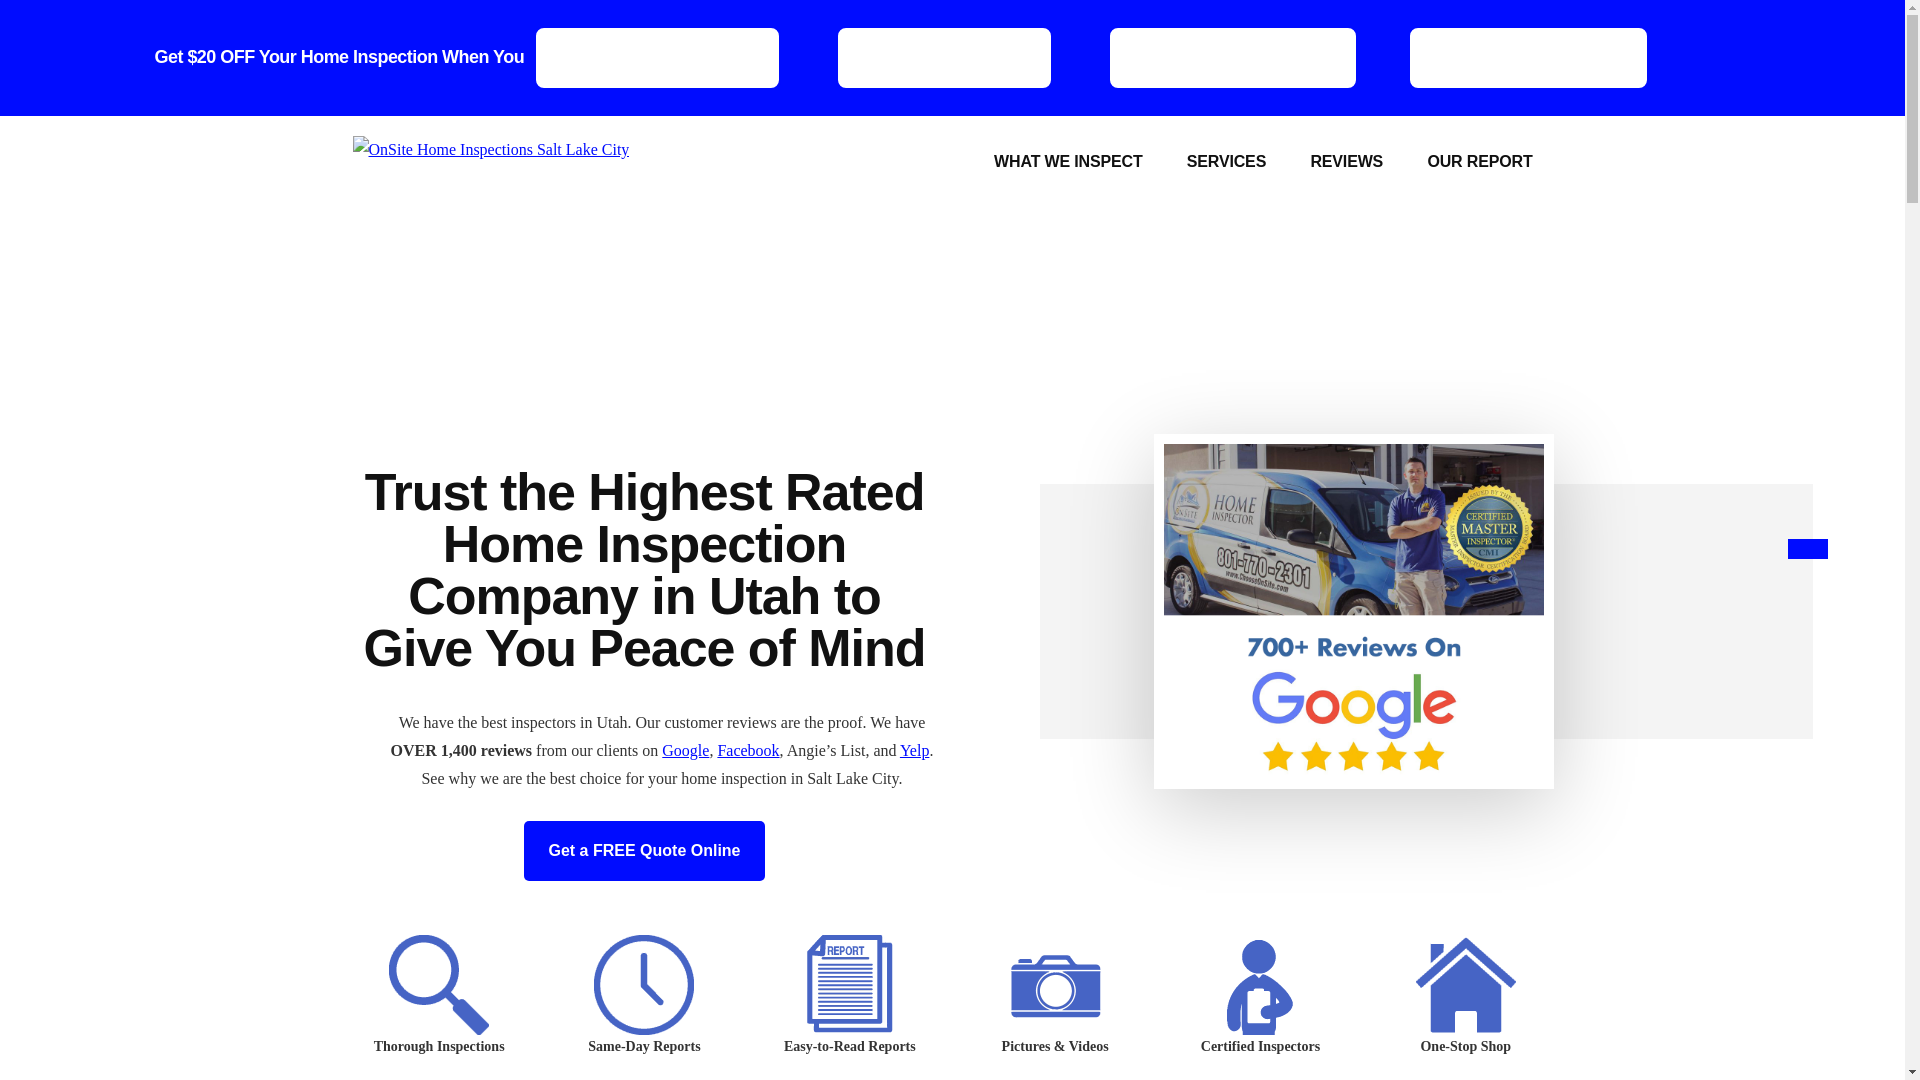 The width and height of the screenshot is (1920, 1080). What do you see at coordinates (1226, 162) in the screenshot?
I see `SERVICES` at bounding box center [1226, 162].